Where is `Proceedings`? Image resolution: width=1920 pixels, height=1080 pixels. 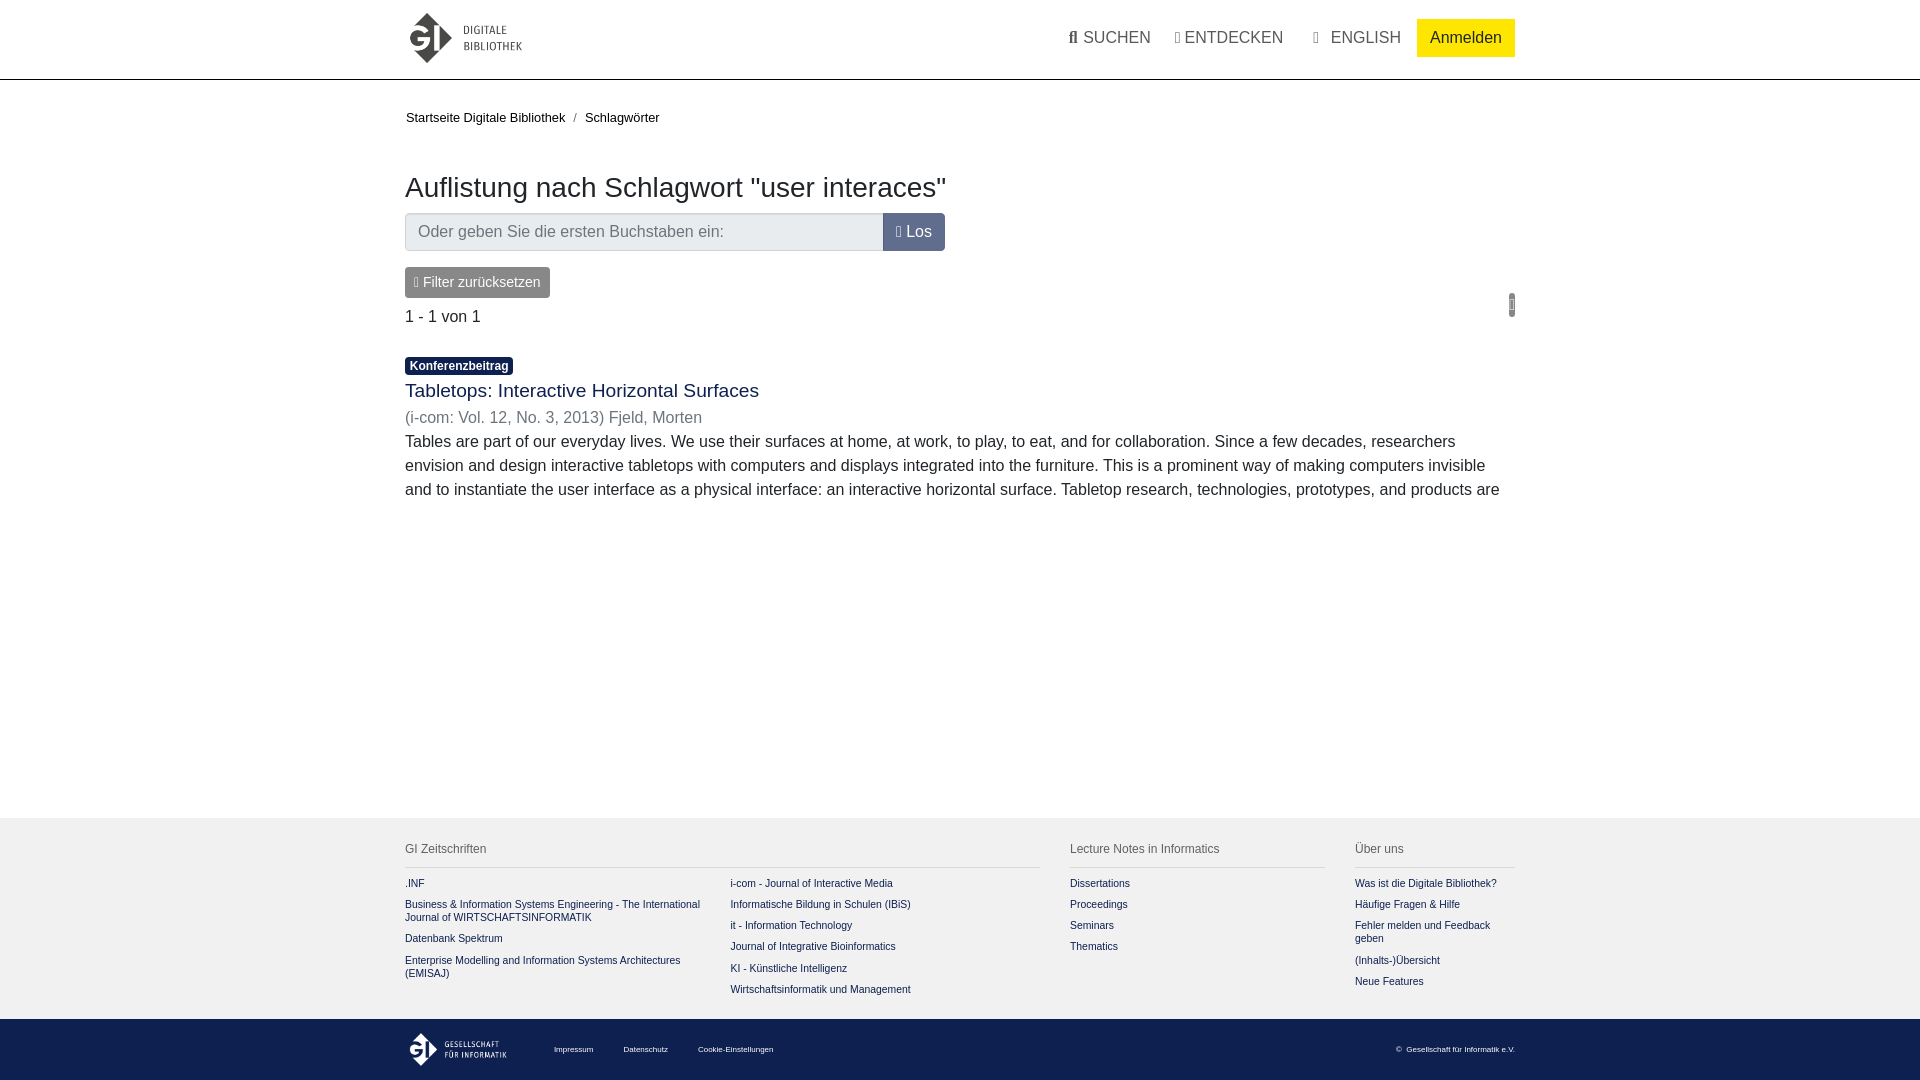
Proceedings is located at coordinates (1098, 904).